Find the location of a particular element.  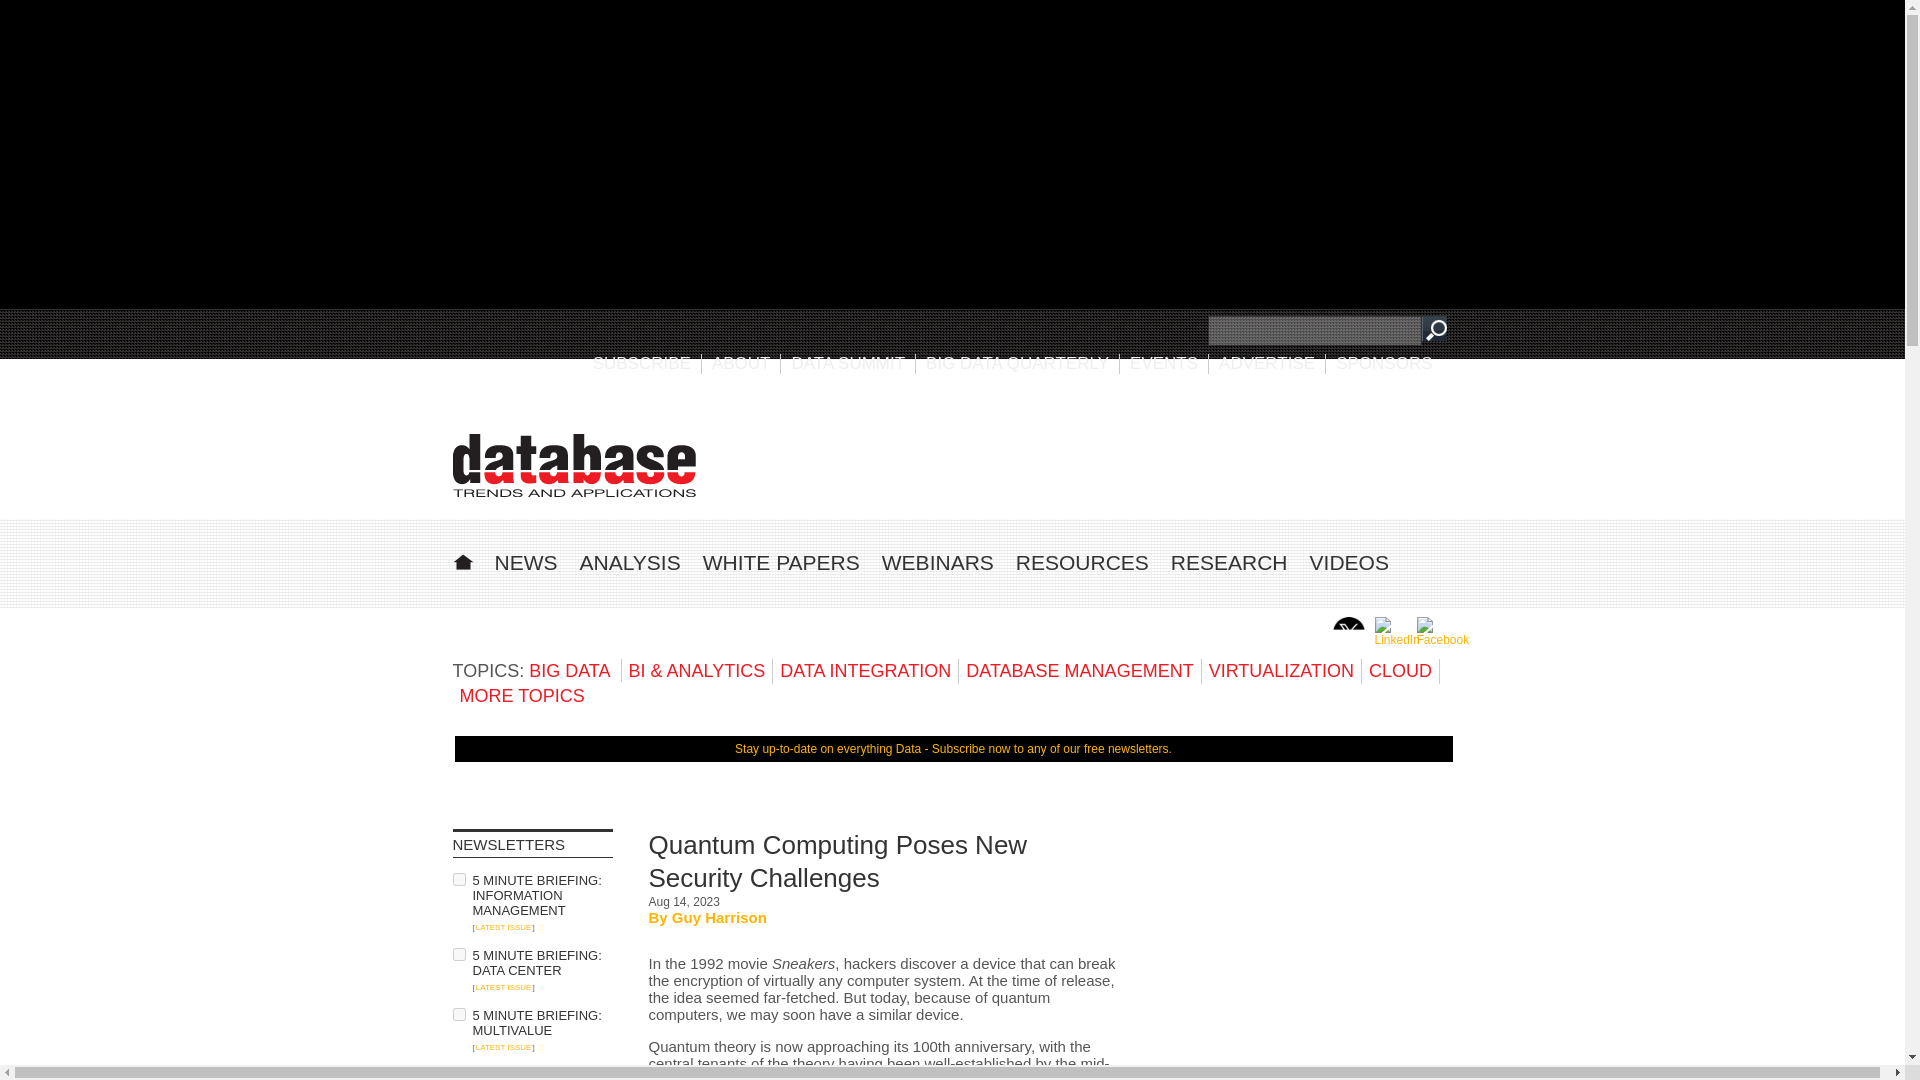

RESOURCES is located at coordinates (1082, 562).